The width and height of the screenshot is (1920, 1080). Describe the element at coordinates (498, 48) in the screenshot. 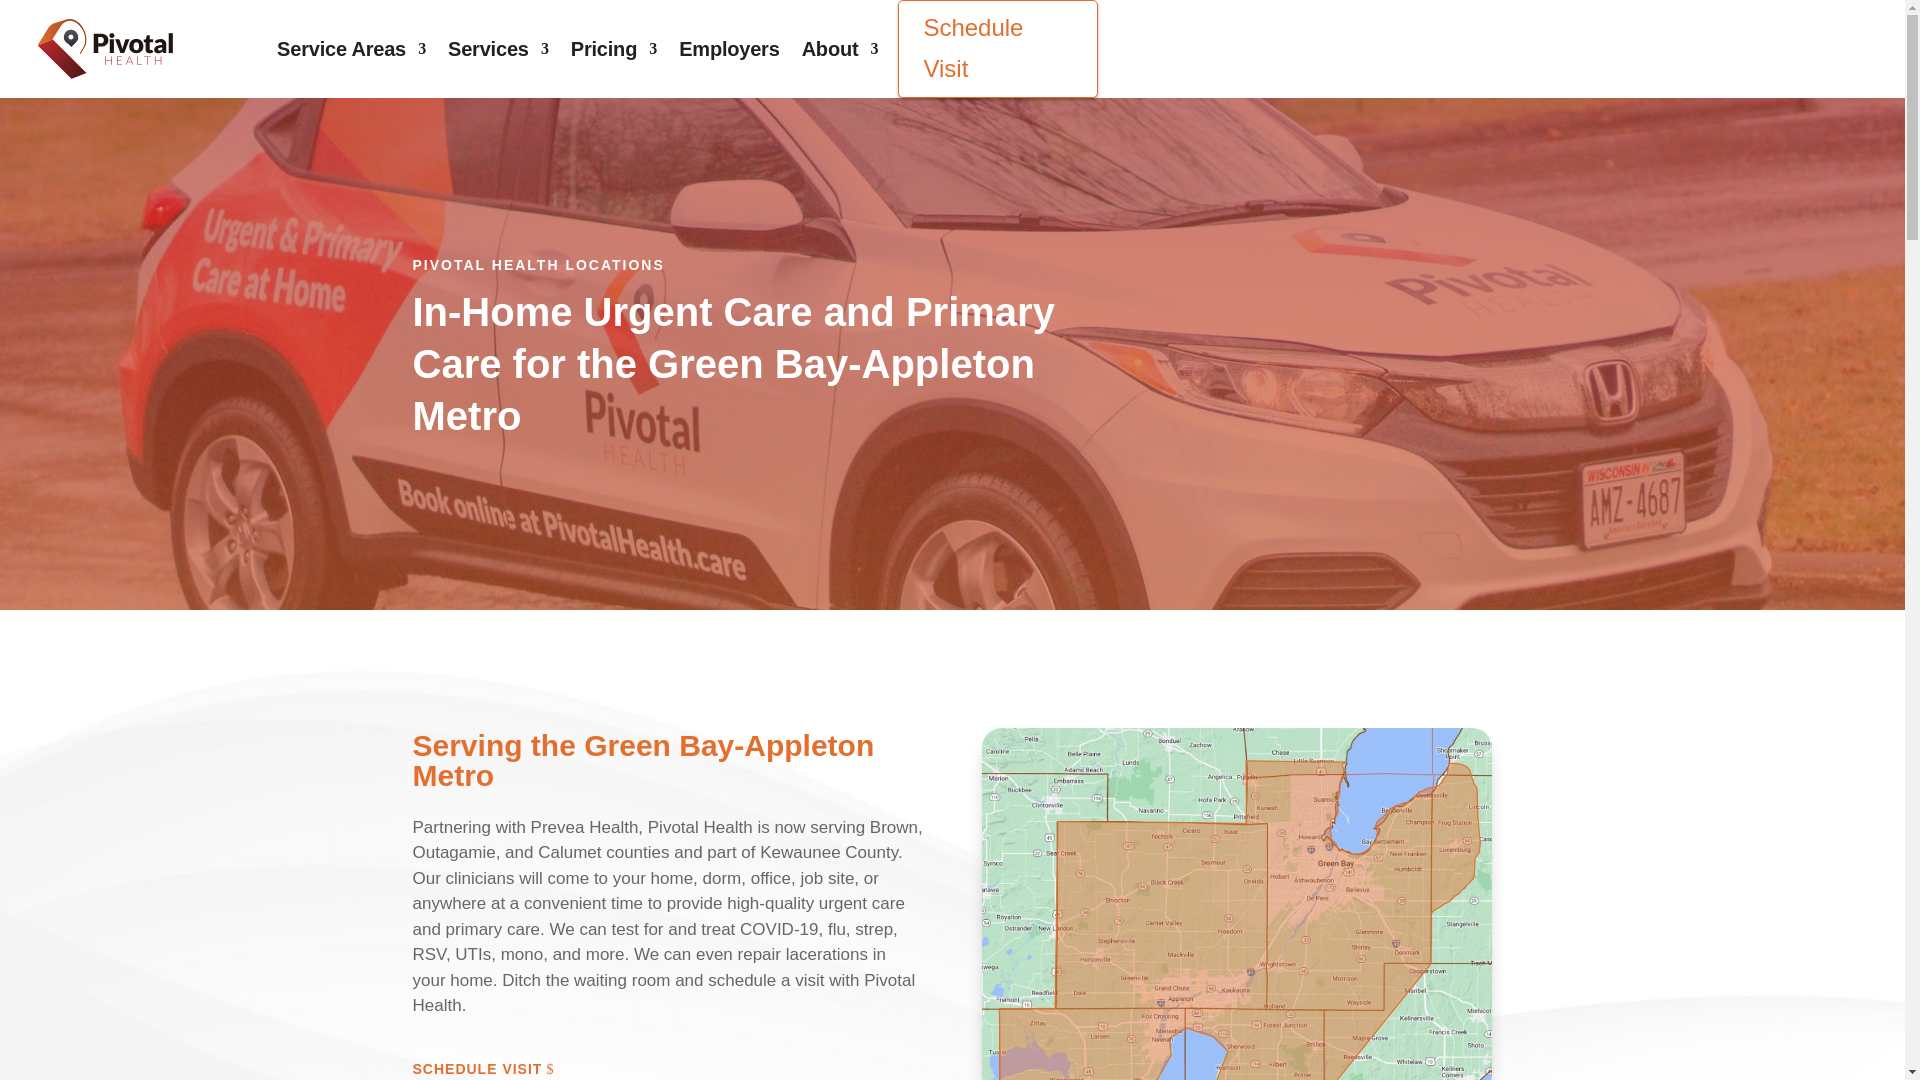

I see `Services` at that location.